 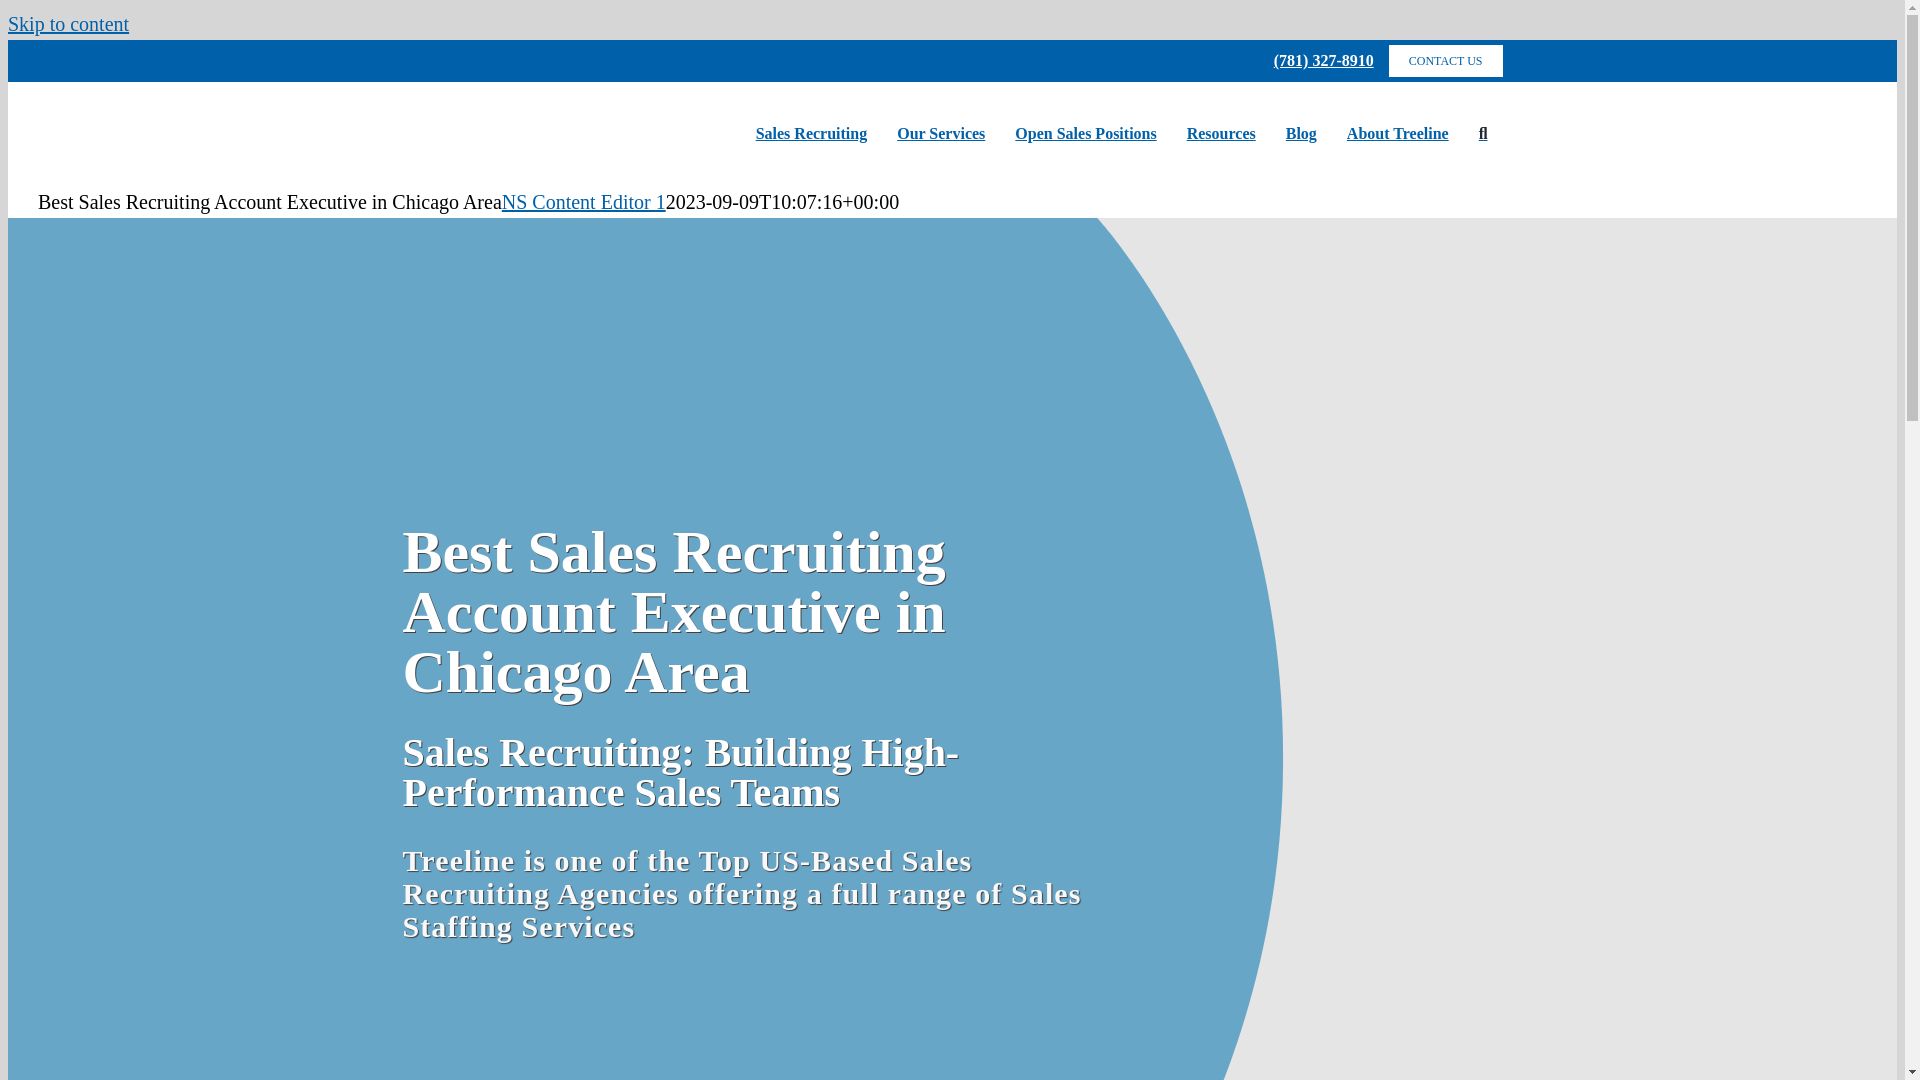 I want to click on Sales Job Seekers, so click(x=1086, y=134).